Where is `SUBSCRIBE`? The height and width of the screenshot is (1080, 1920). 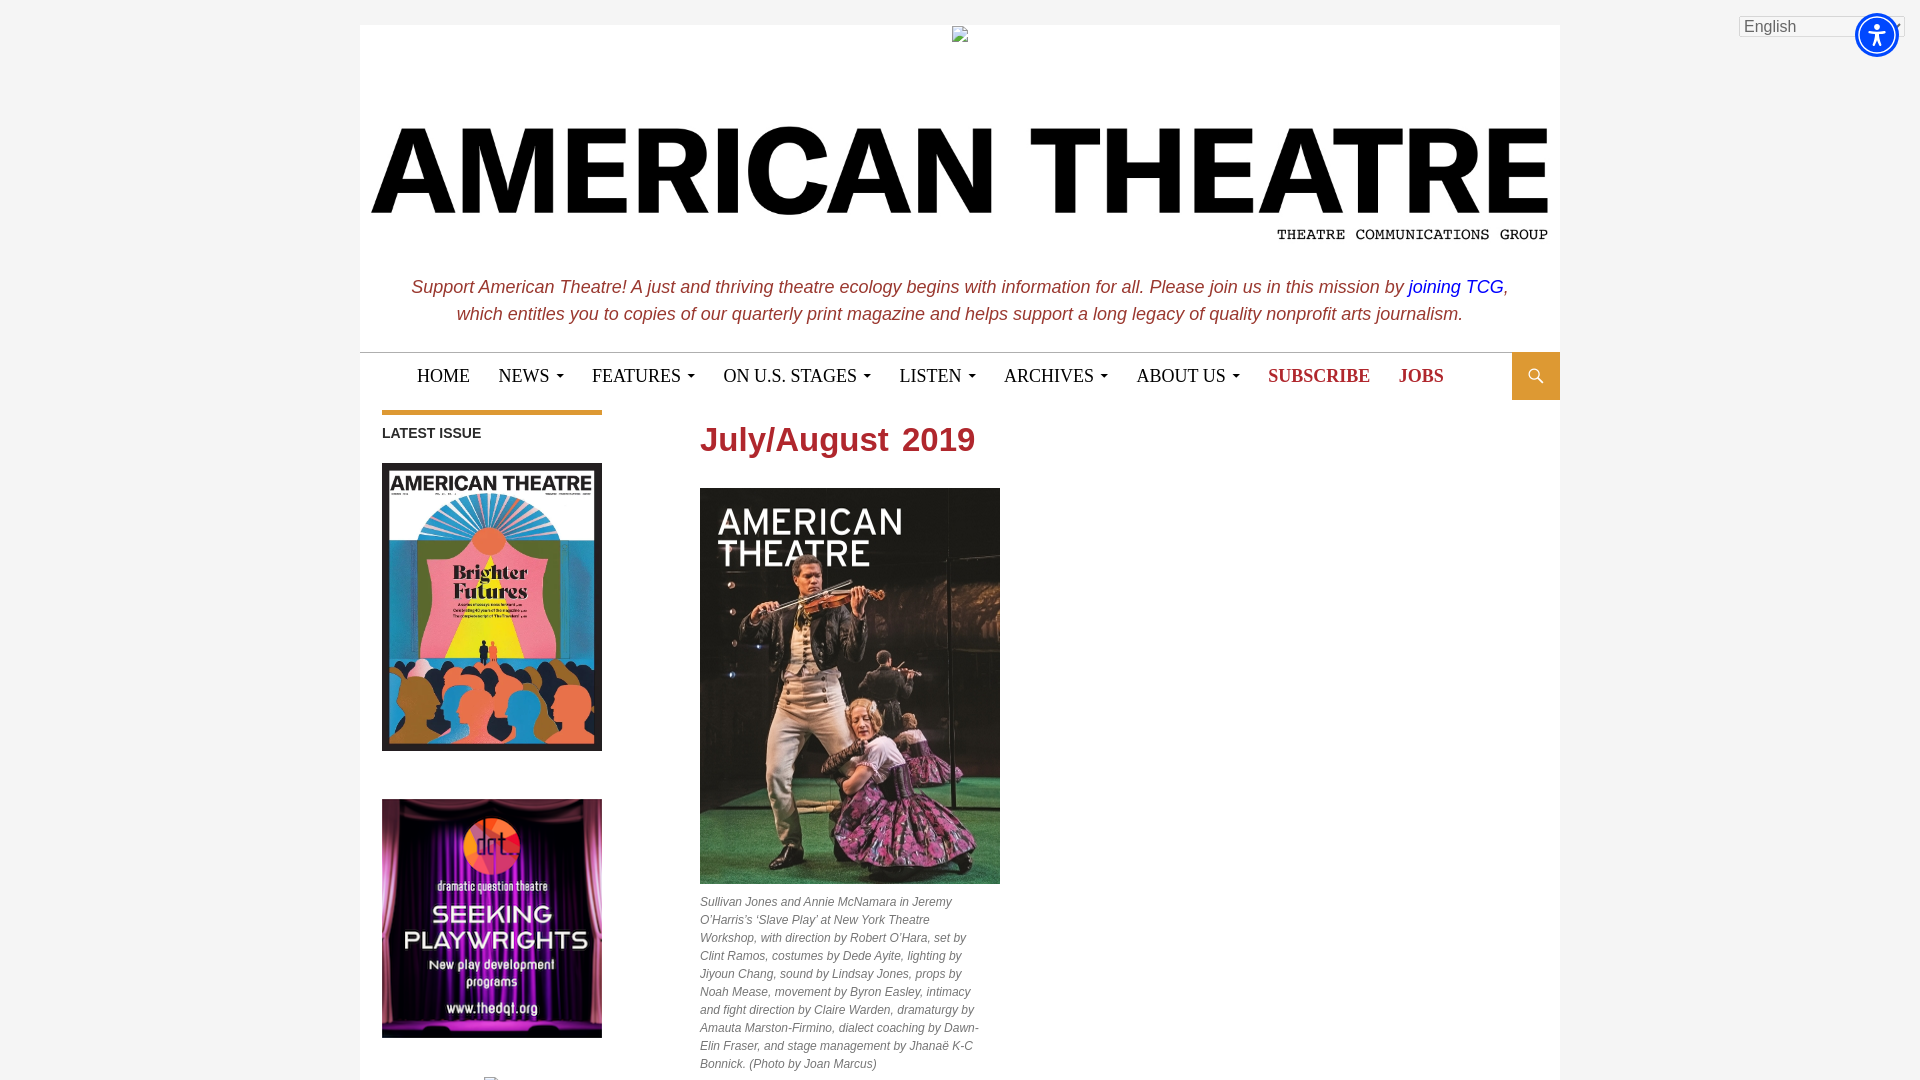 SUBSCRIBE is located at coordinates (1318, 376).